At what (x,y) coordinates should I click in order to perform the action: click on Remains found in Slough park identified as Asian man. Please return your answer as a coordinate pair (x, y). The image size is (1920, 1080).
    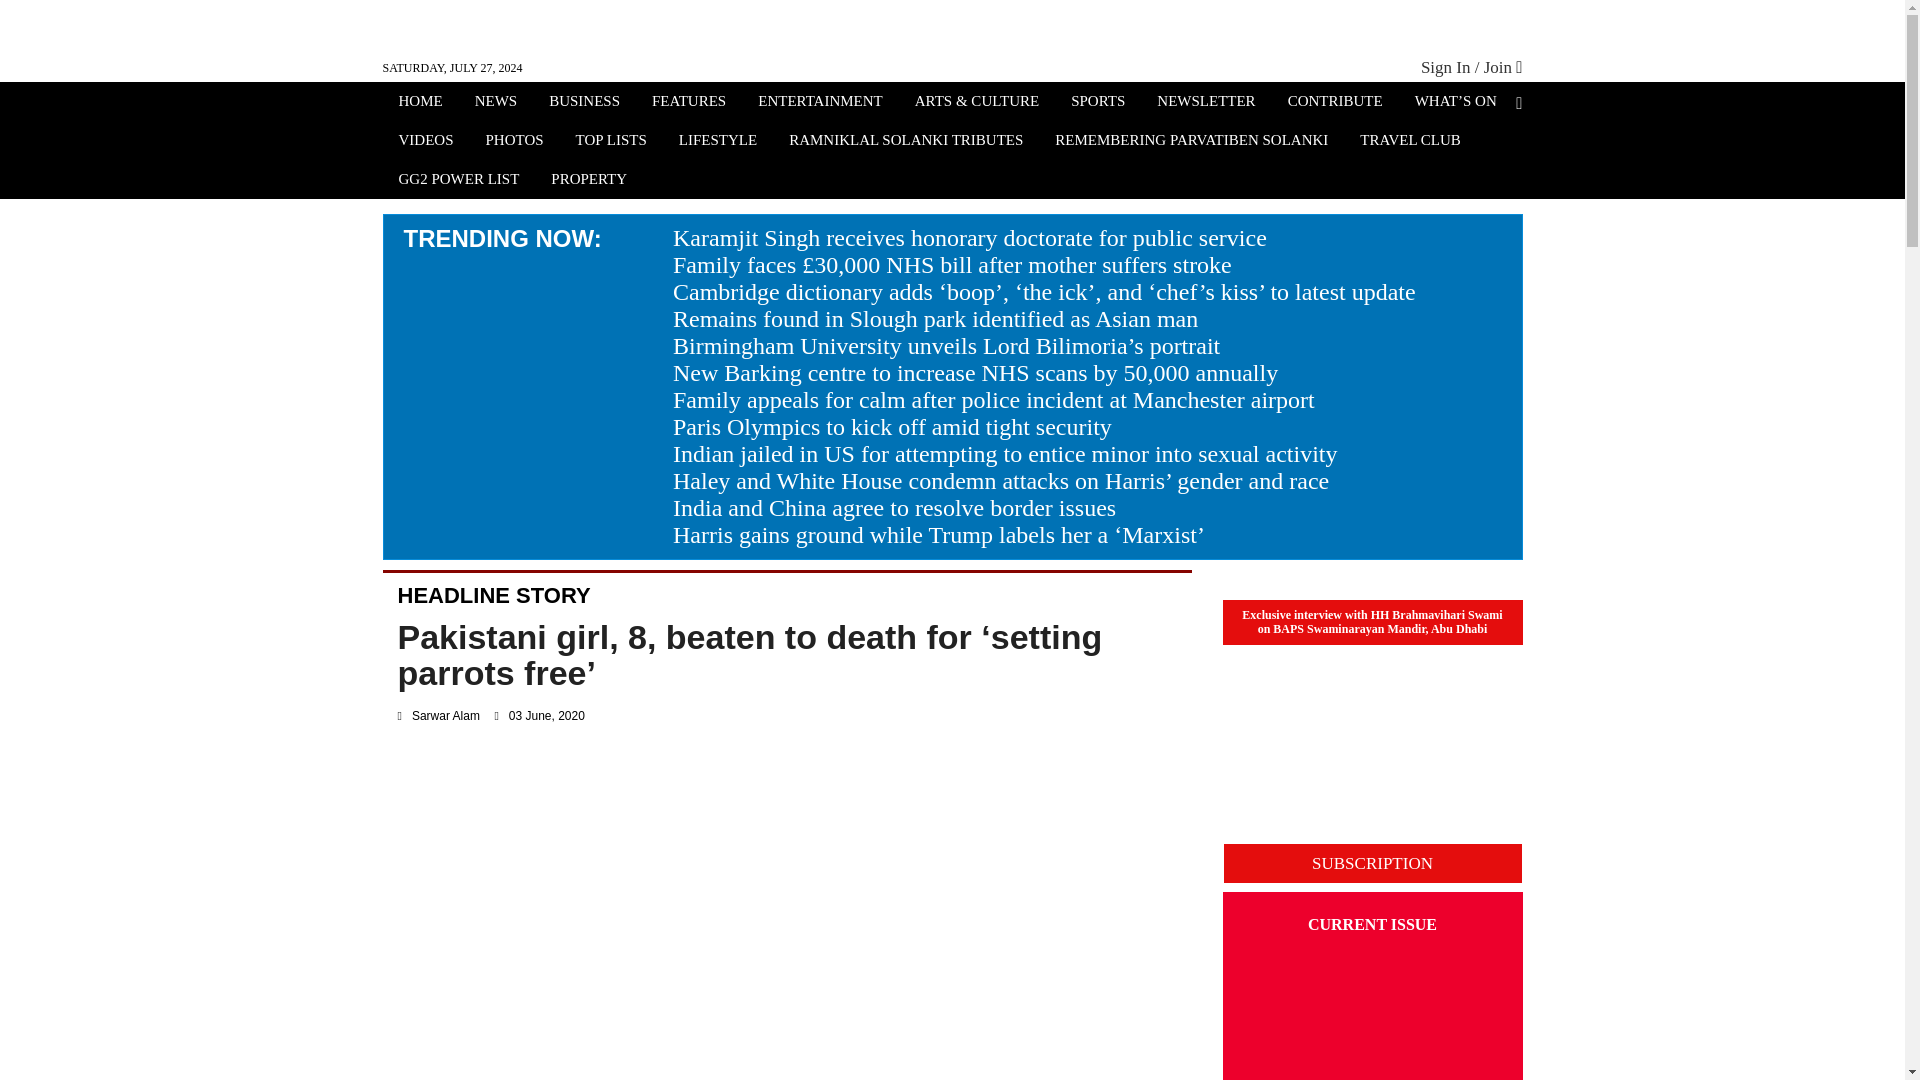
    Looking at the image, I should click on (936, 318).